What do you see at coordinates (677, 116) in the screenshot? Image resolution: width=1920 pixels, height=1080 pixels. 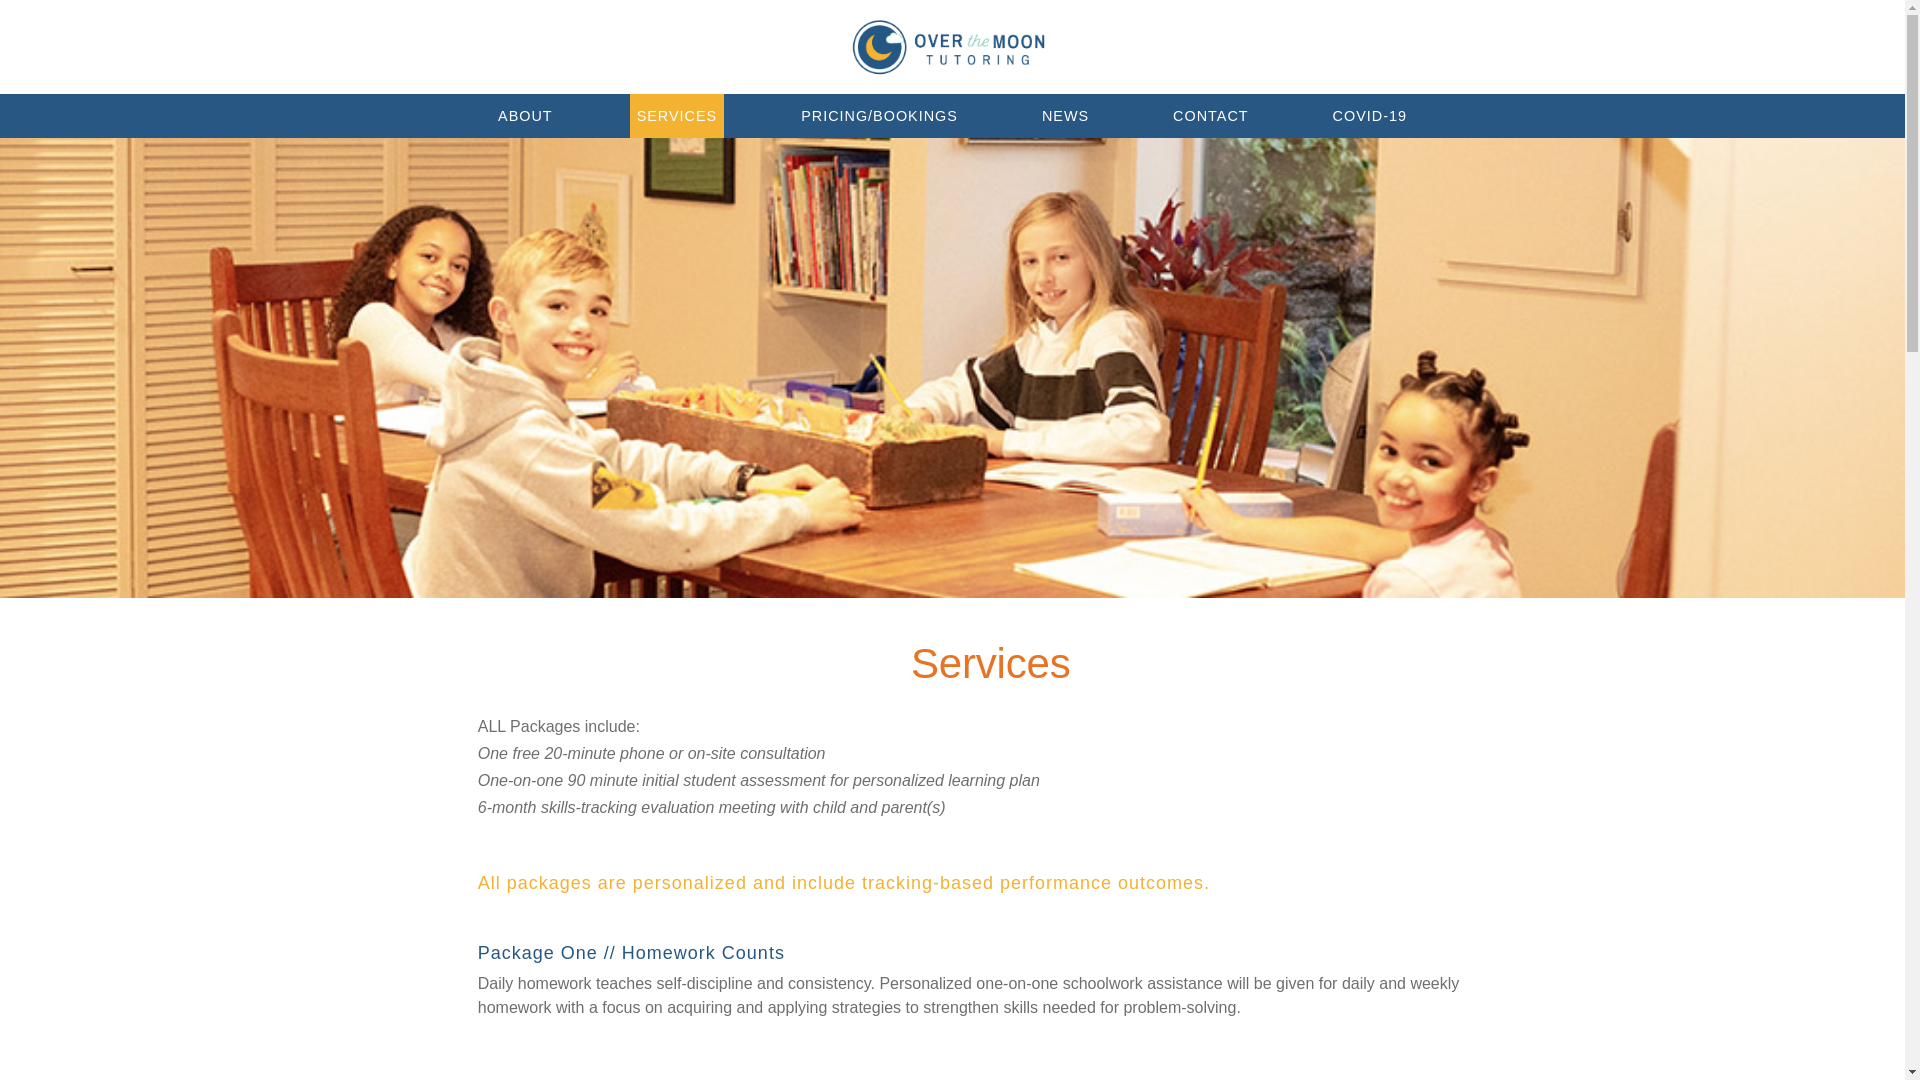 I see `SERVICES` at bounding box center [677, 116].